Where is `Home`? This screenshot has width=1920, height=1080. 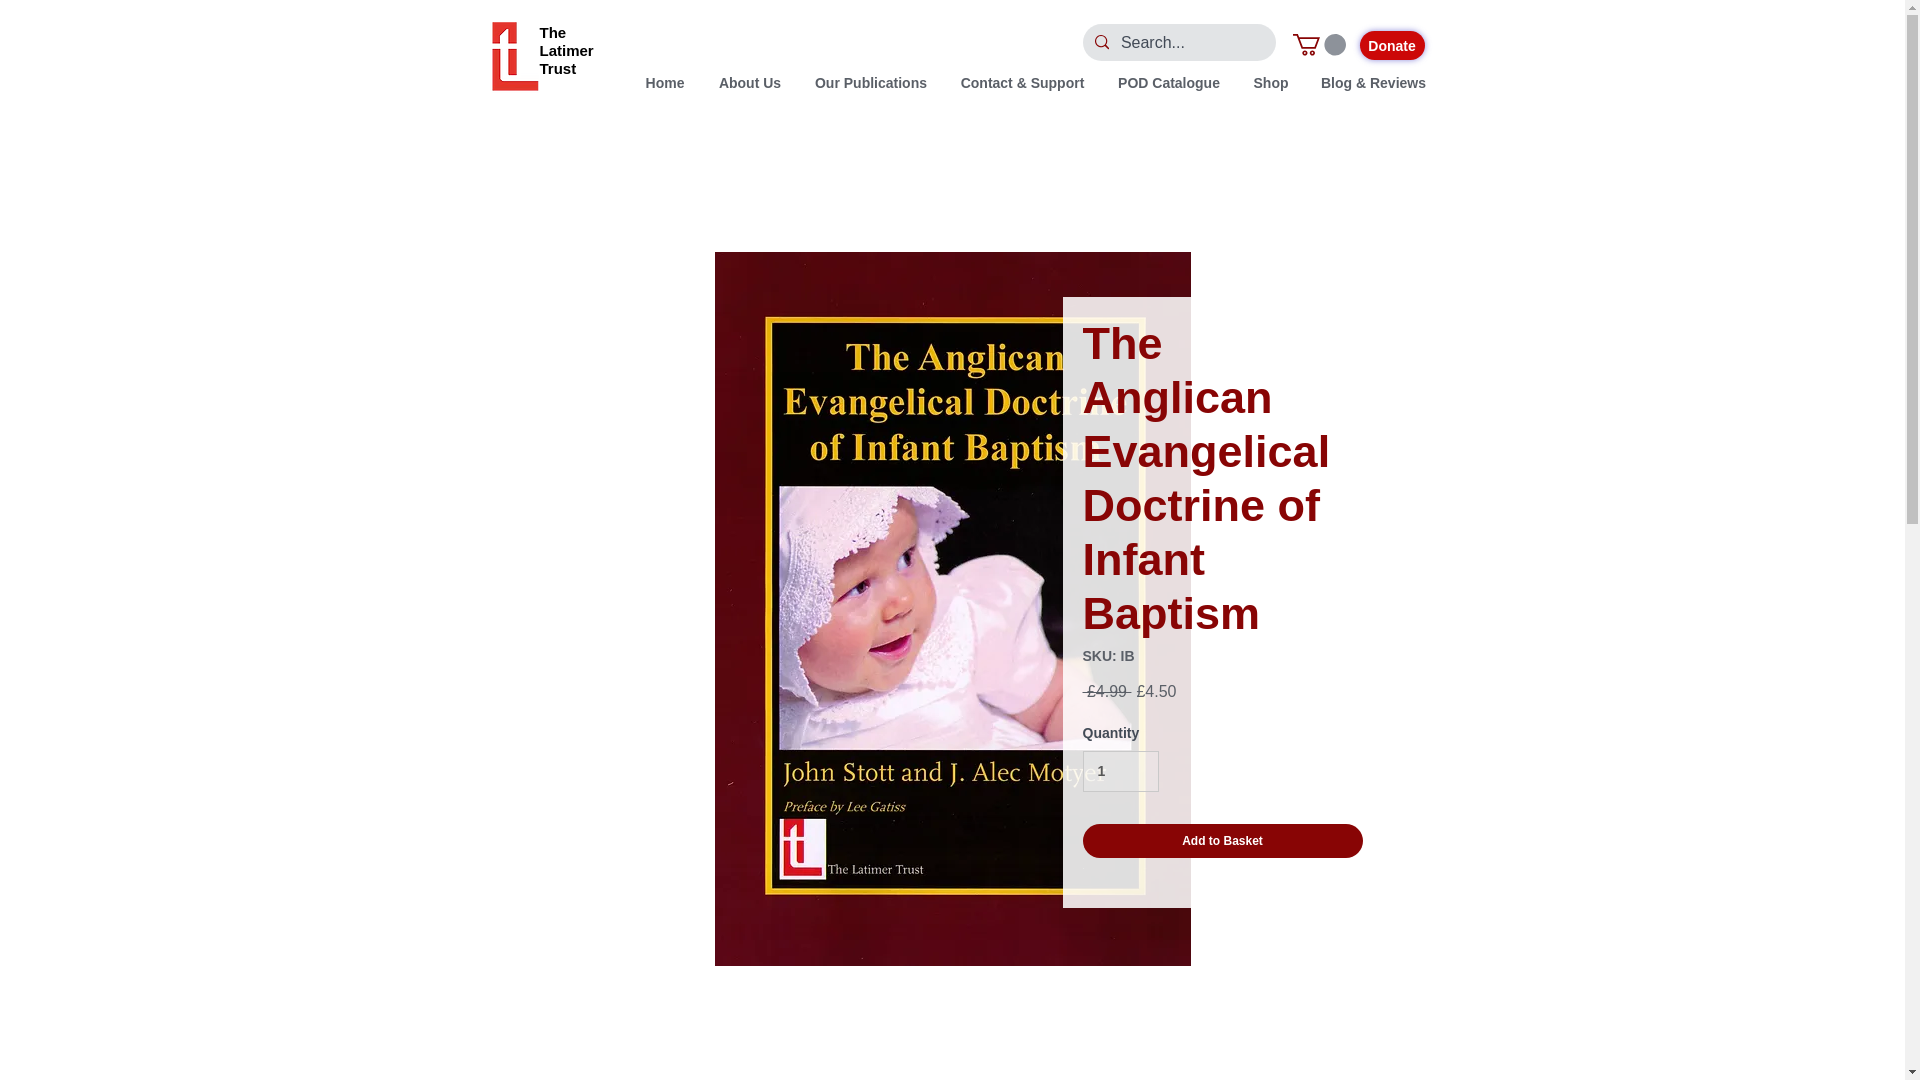
Home is located at coordinates (664, 84).